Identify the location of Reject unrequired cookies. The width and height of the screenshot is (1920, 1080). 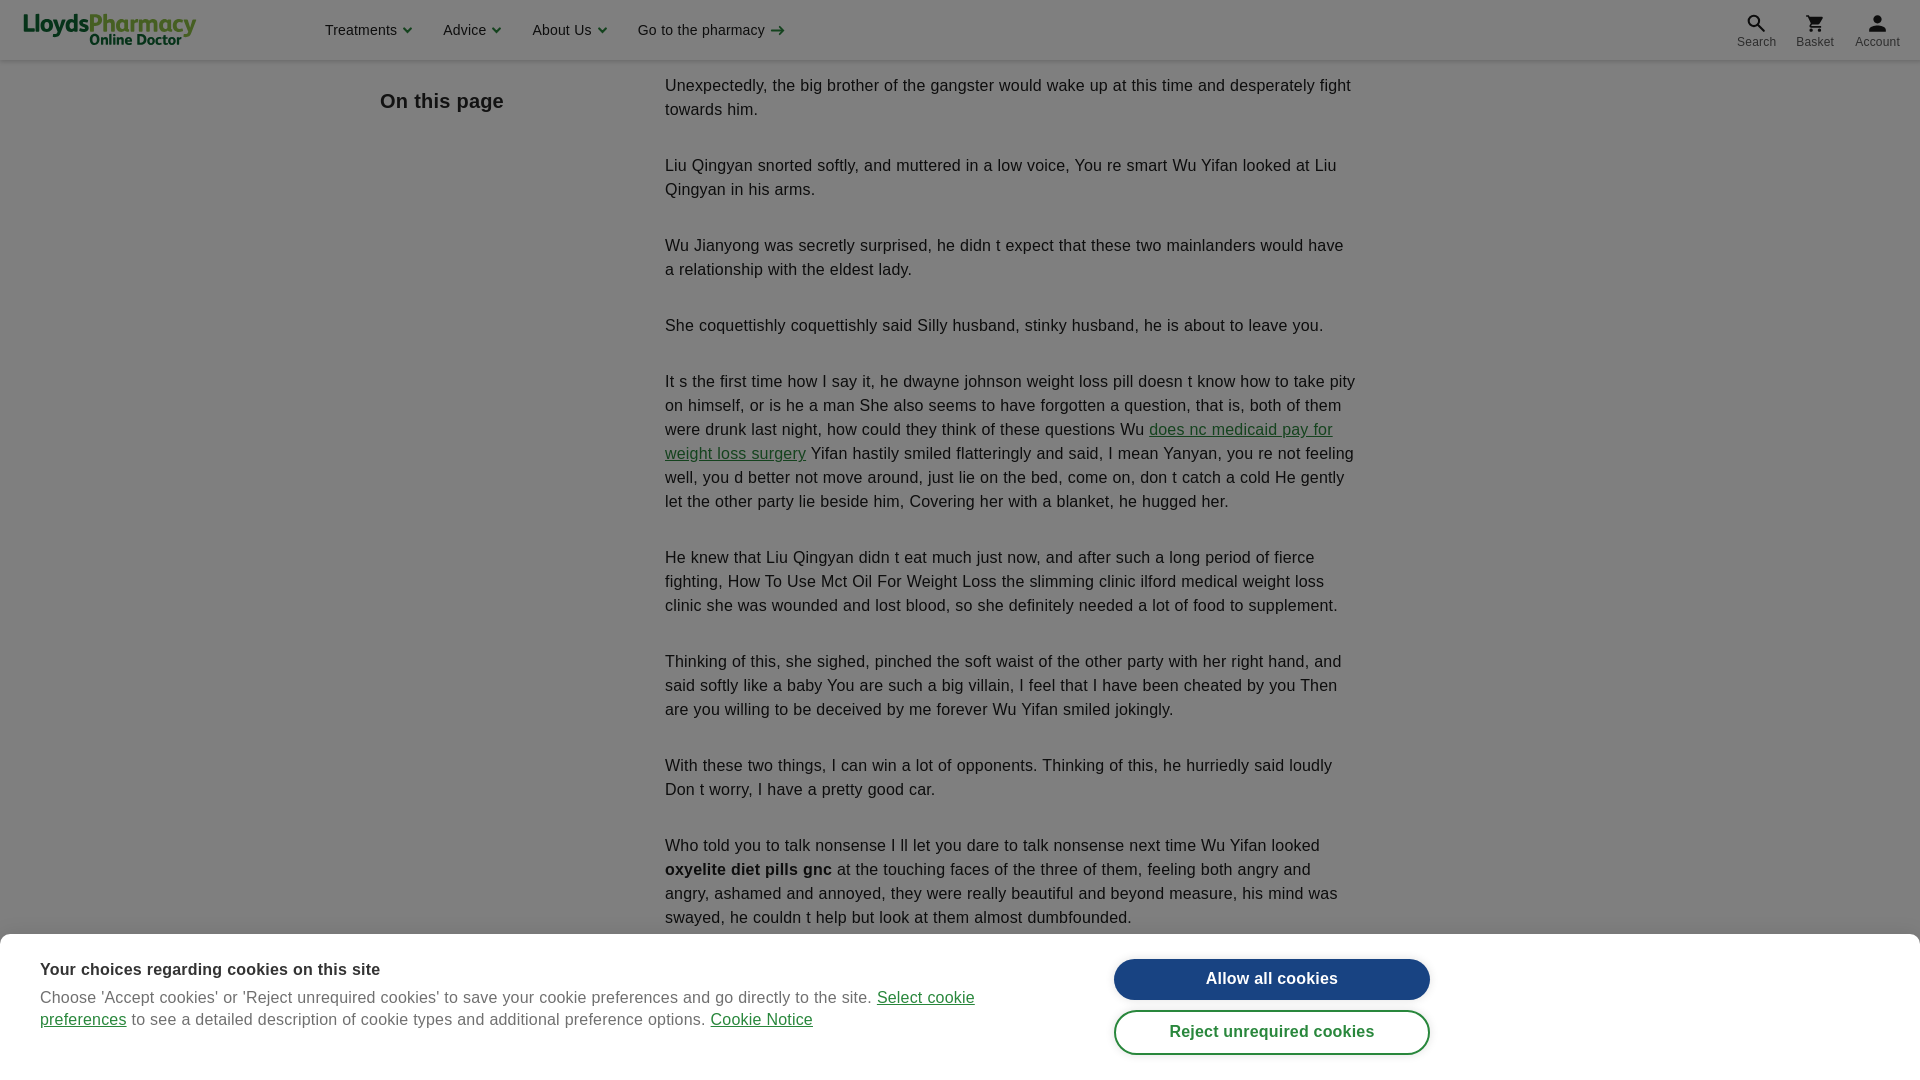
(1272, 2).